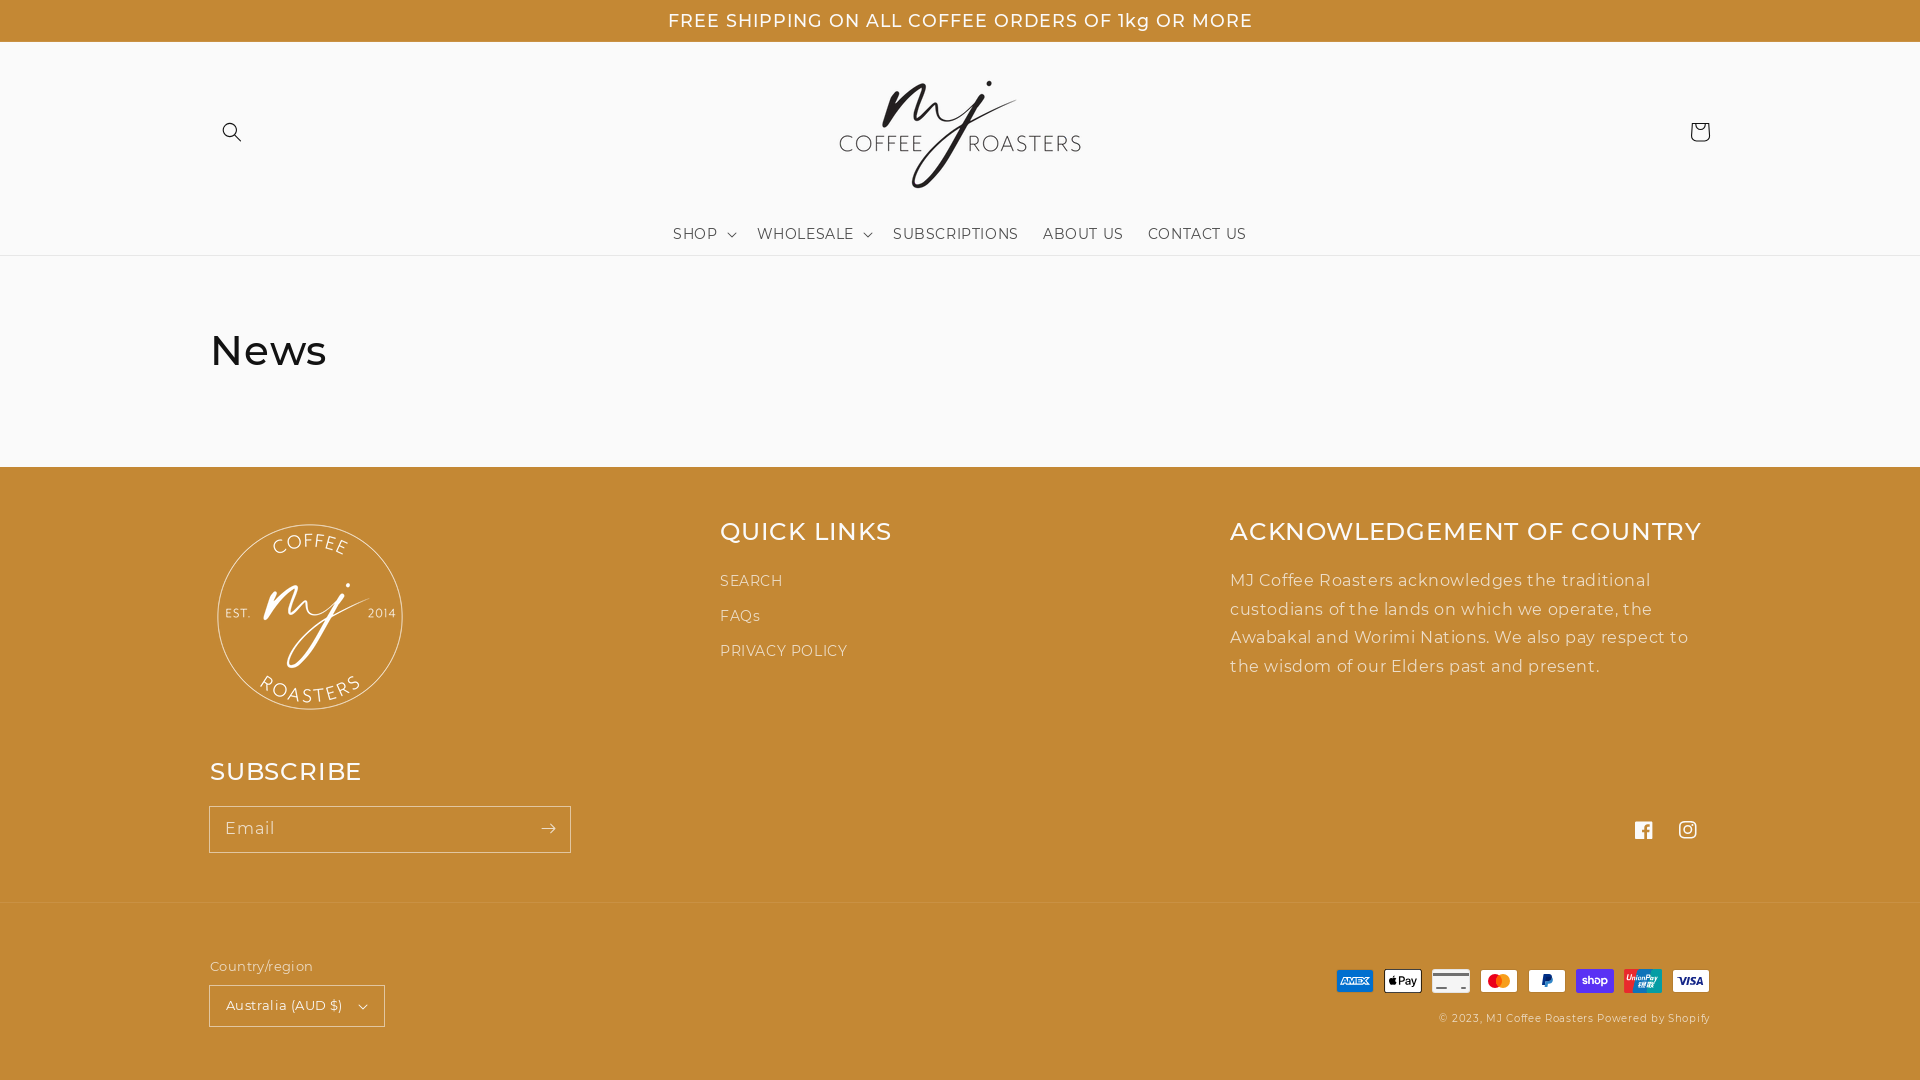 The image size is (1920, 1080). What do you see at coordinates (1540, 1018) in the screenshot?
I see `MJ Coffee Roasters` at bounding box center [1540, 1018].